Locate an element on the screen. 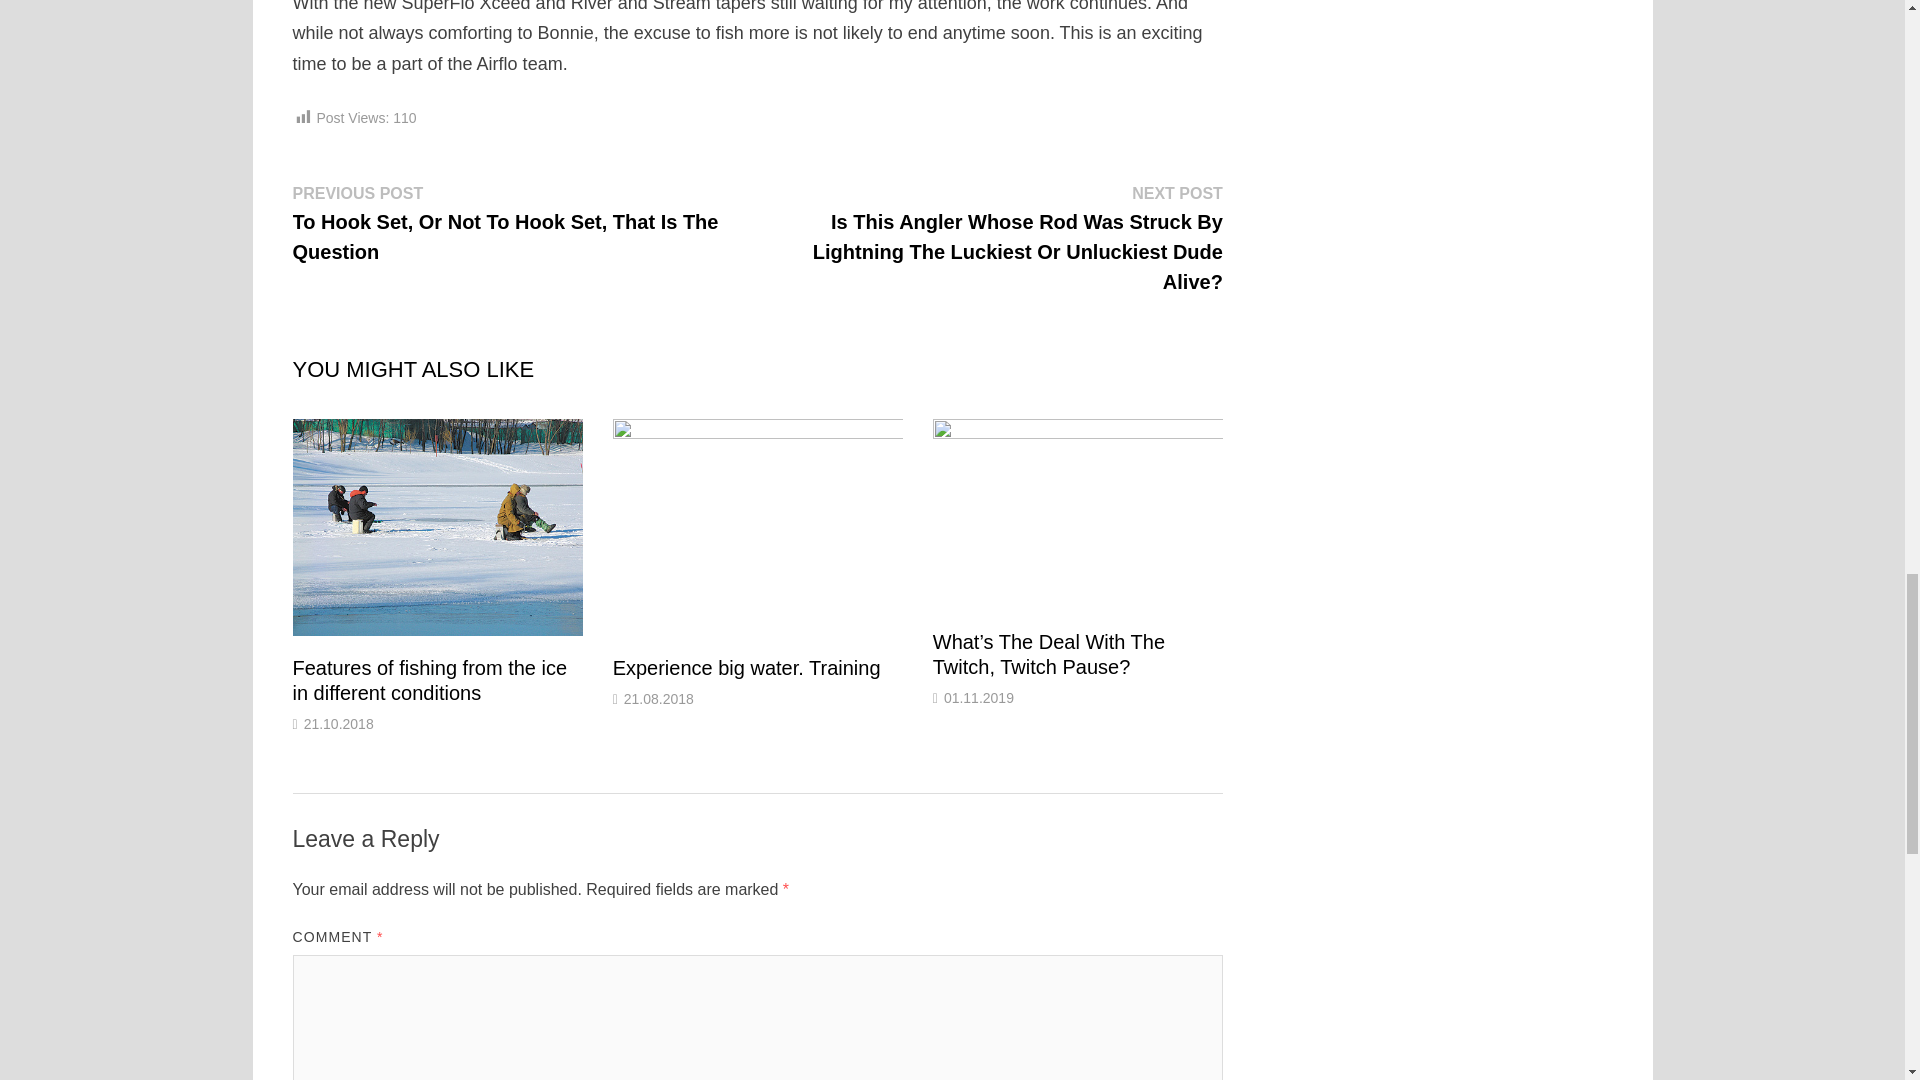 The image size is (1920, 1080). Experience big water. Training is located at coordinates (746, 668).